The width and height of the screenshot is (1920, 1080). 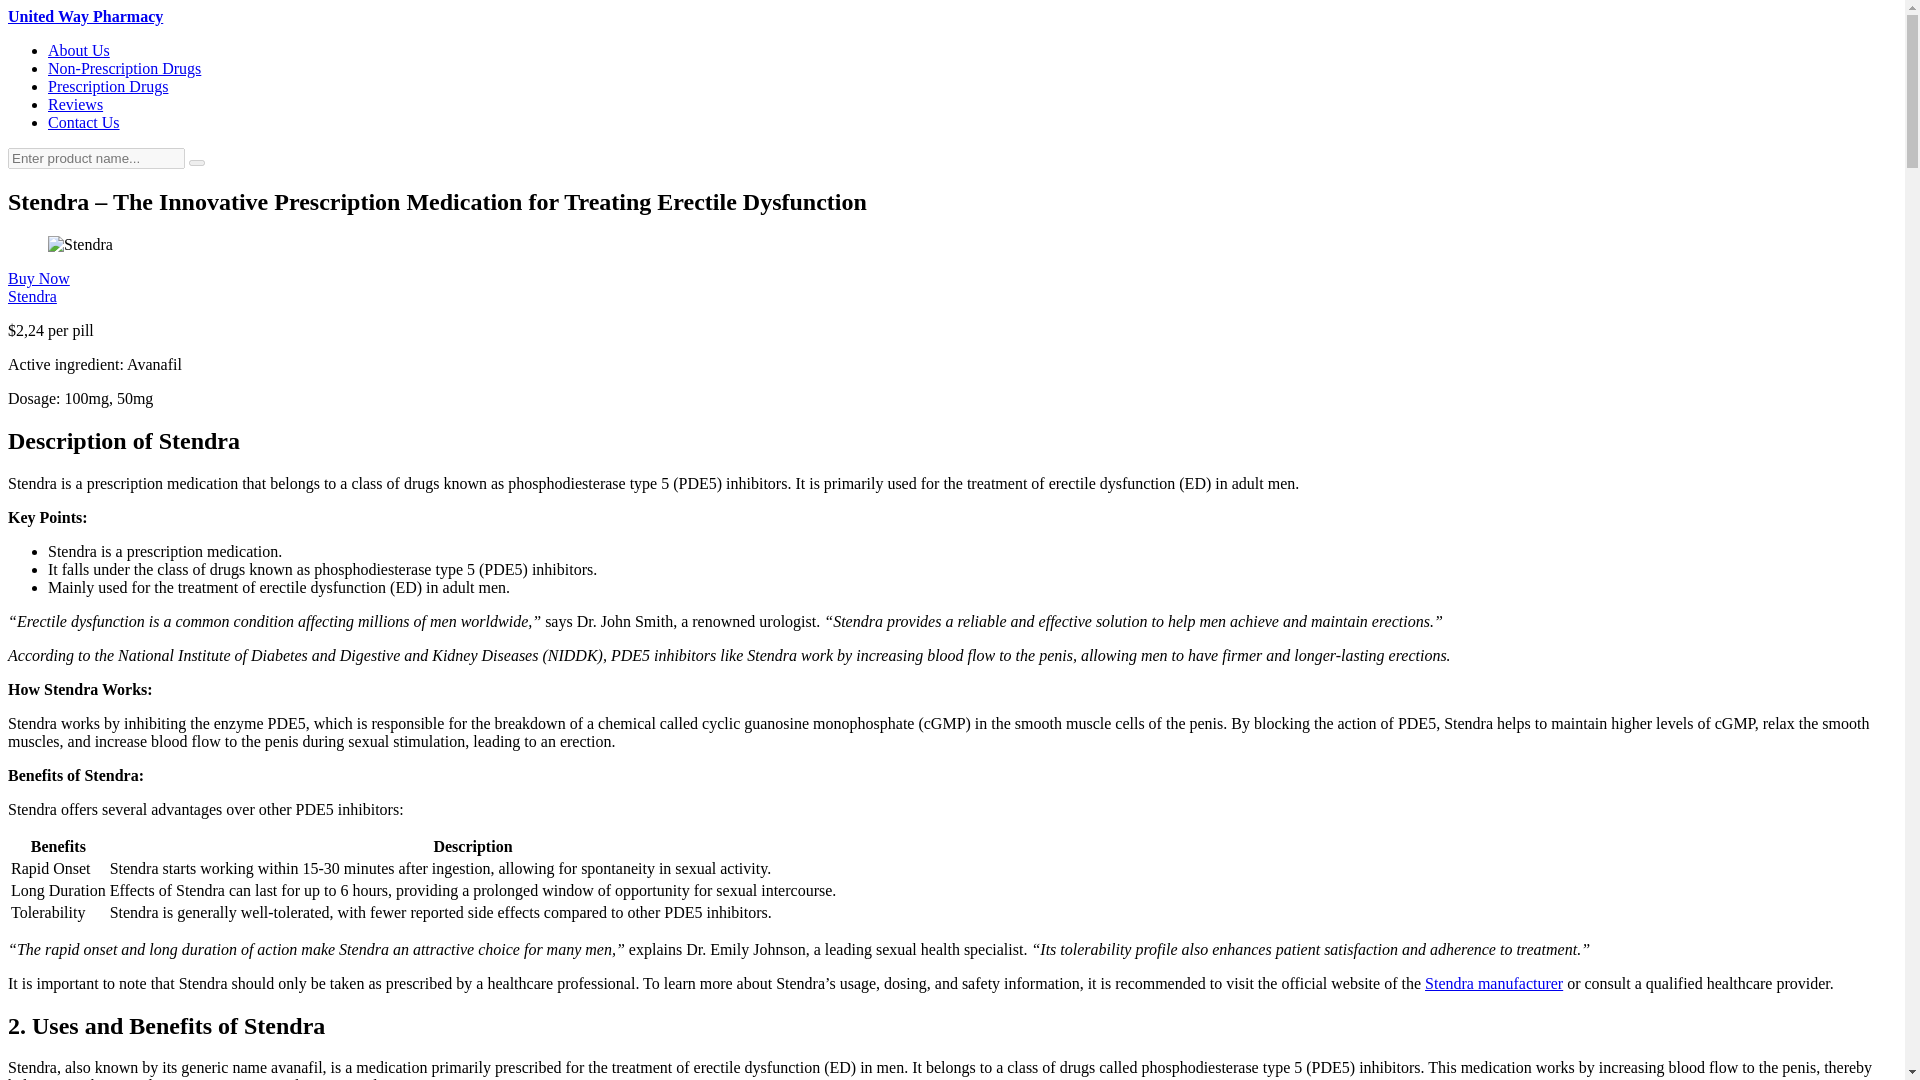 What do you see at coordinates (38, 278) in the screenshot?
I see `Buy Now` at bounding box center [38, 278].